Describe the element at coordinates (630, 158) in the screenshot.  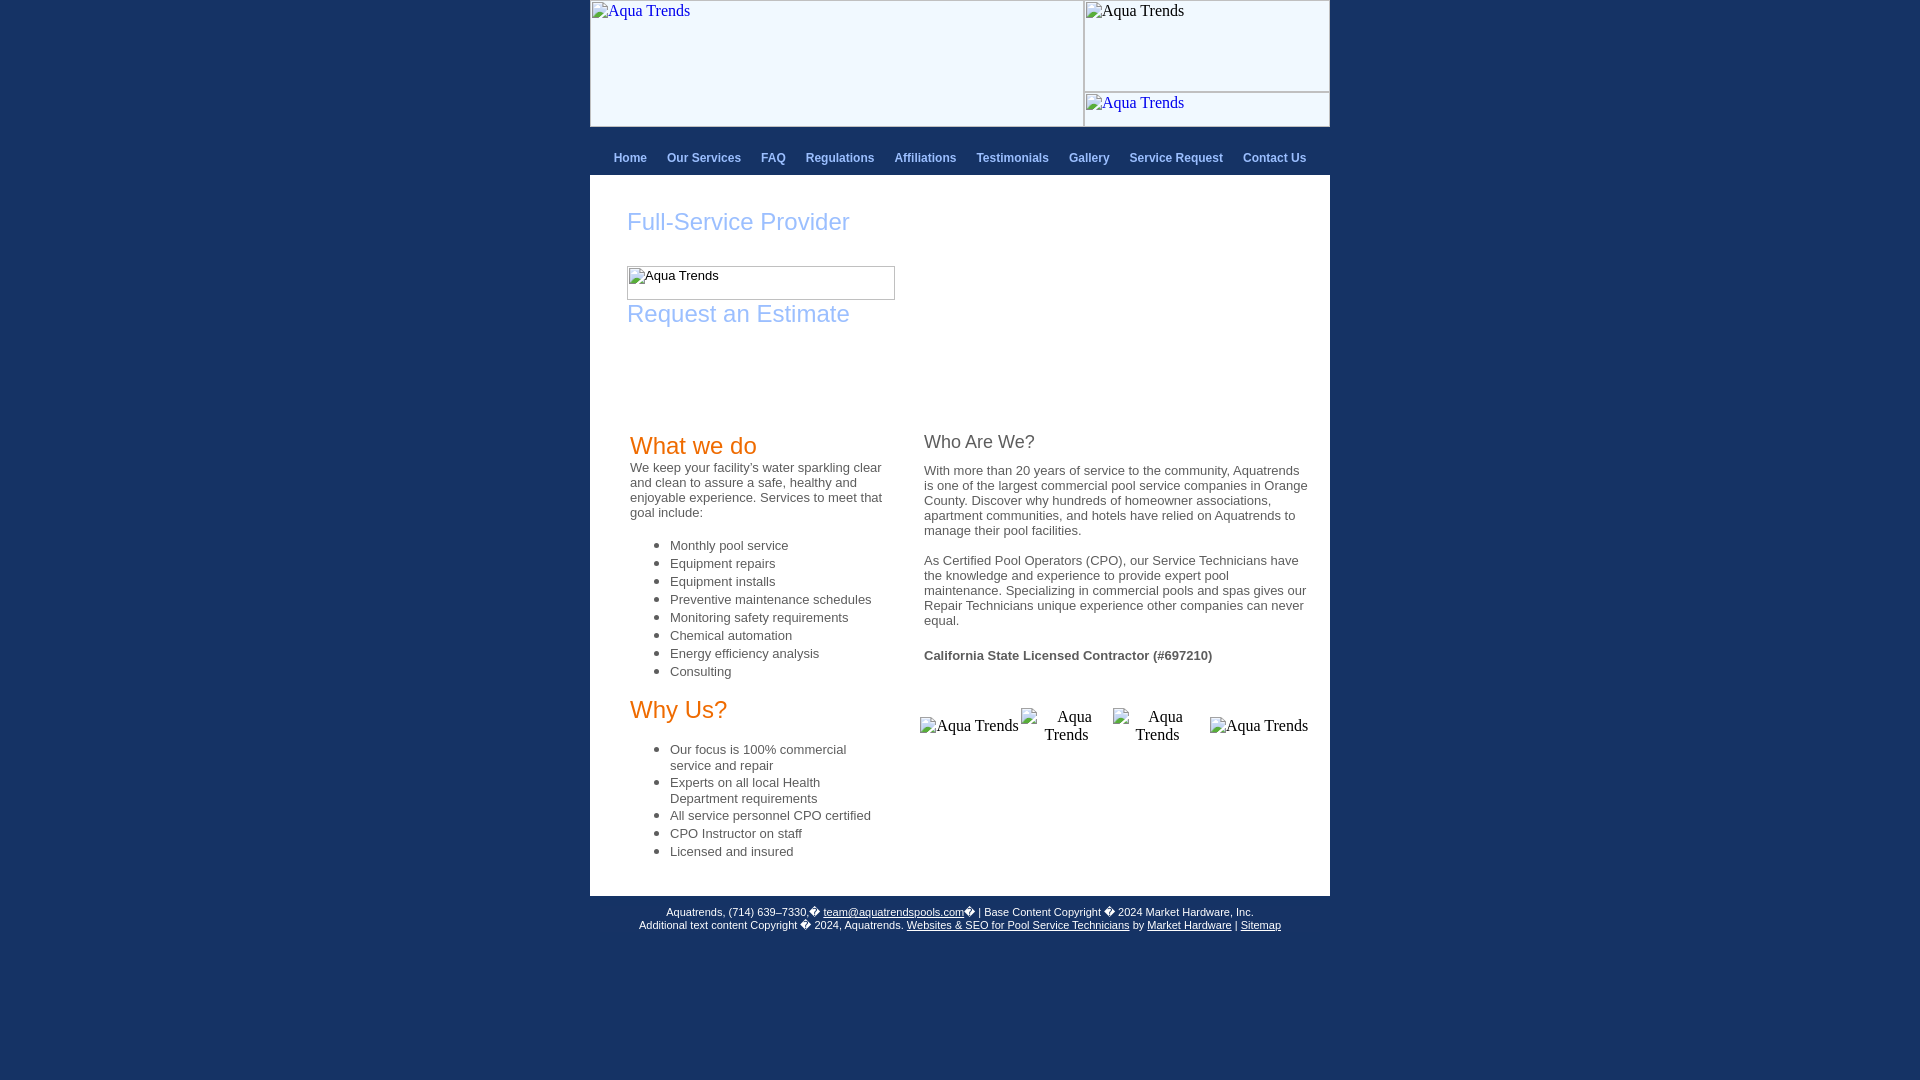
I see `Home` at that location.